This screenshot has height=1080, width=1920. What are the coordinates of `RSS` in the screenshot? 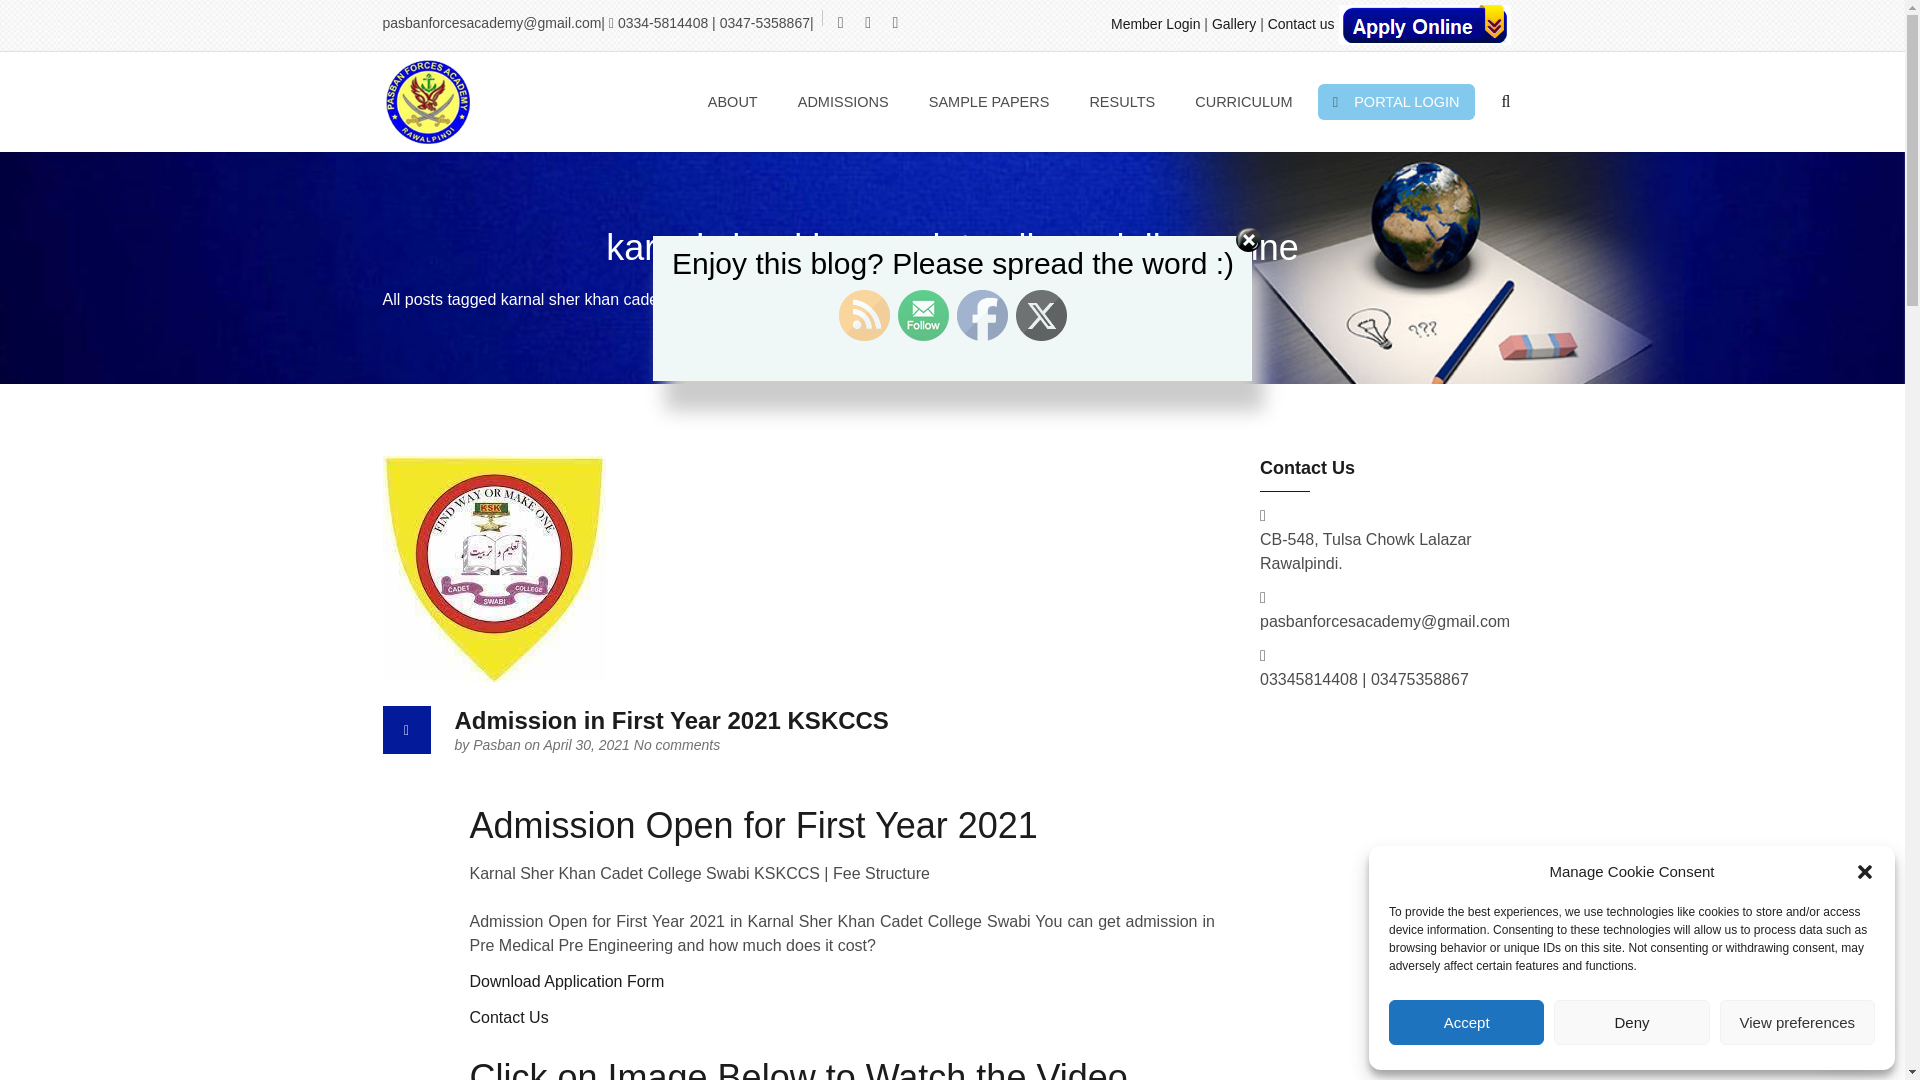 It's located at (864, 316).